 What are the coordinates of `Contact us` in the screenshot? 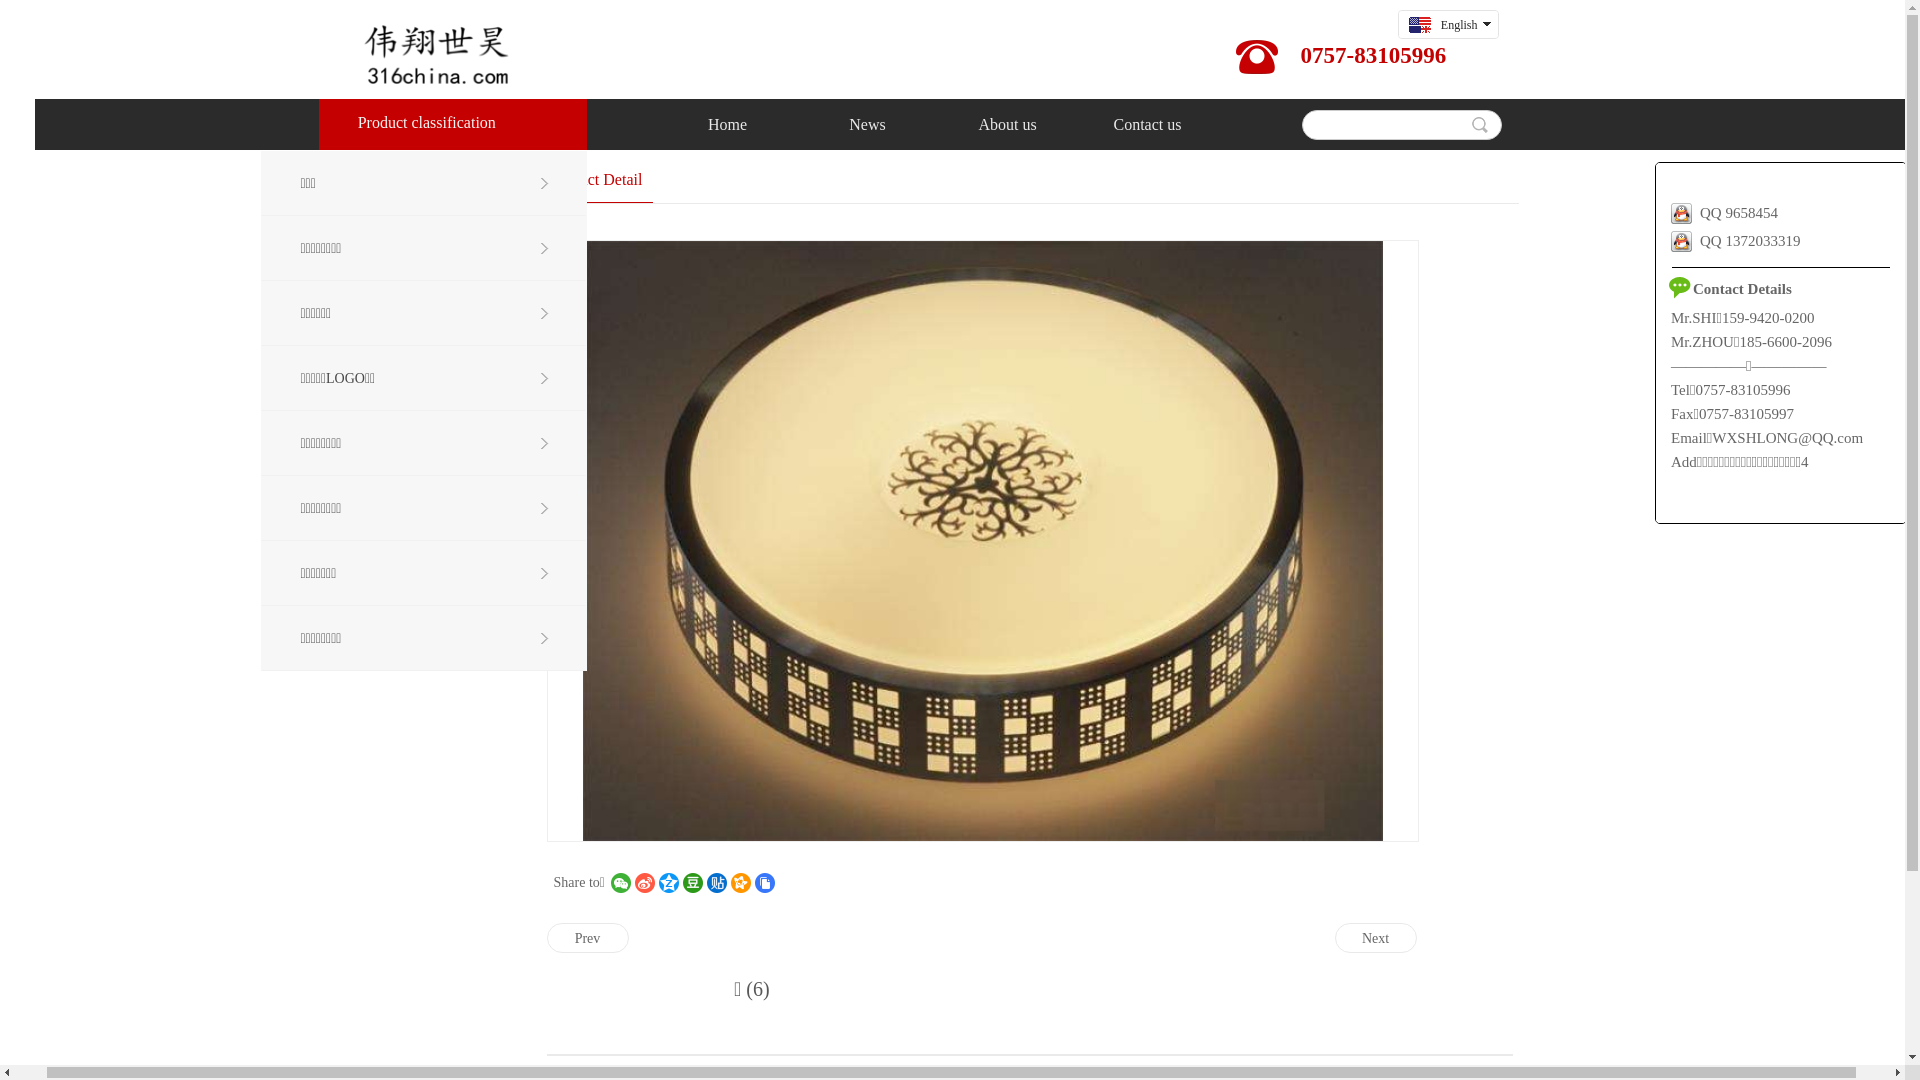 It's located at (1182, 125).